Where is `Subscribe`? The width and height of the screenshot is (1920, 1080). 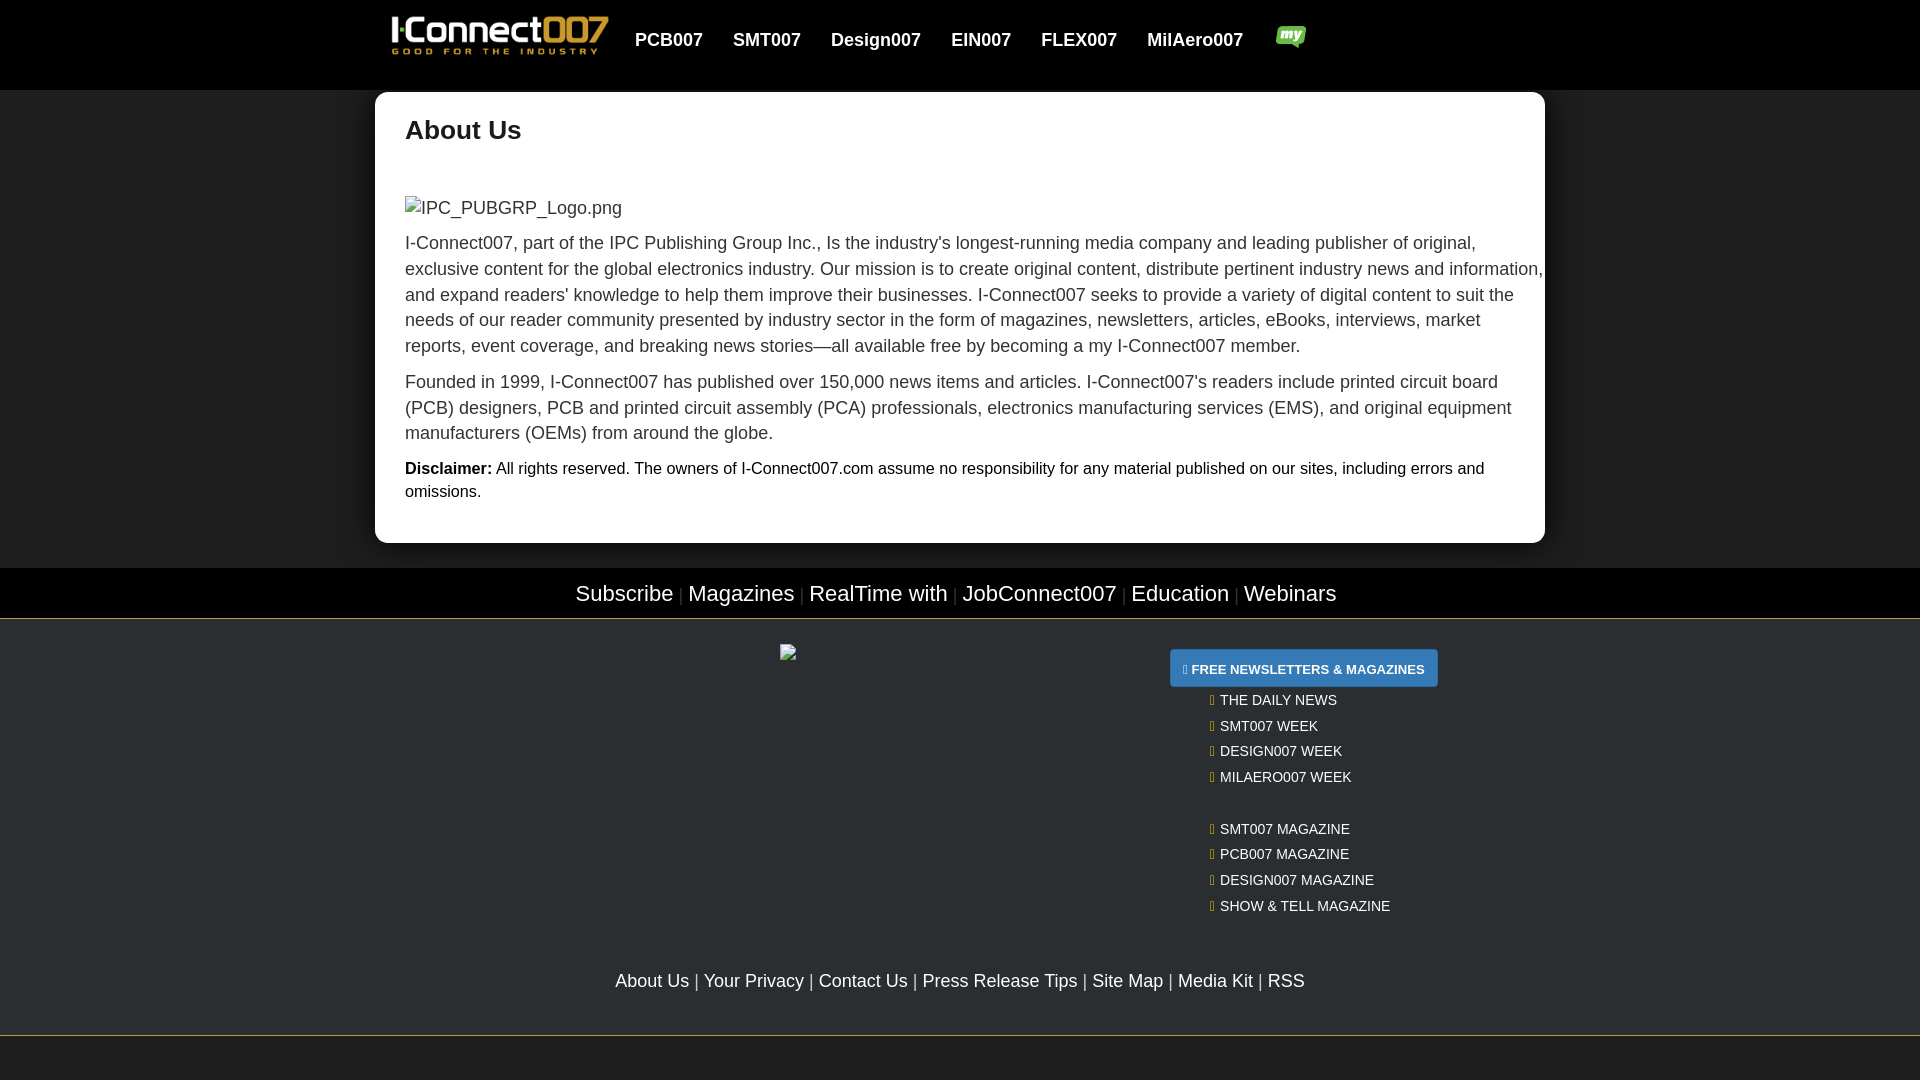
Subscribe is located at coordinates (624, 593).